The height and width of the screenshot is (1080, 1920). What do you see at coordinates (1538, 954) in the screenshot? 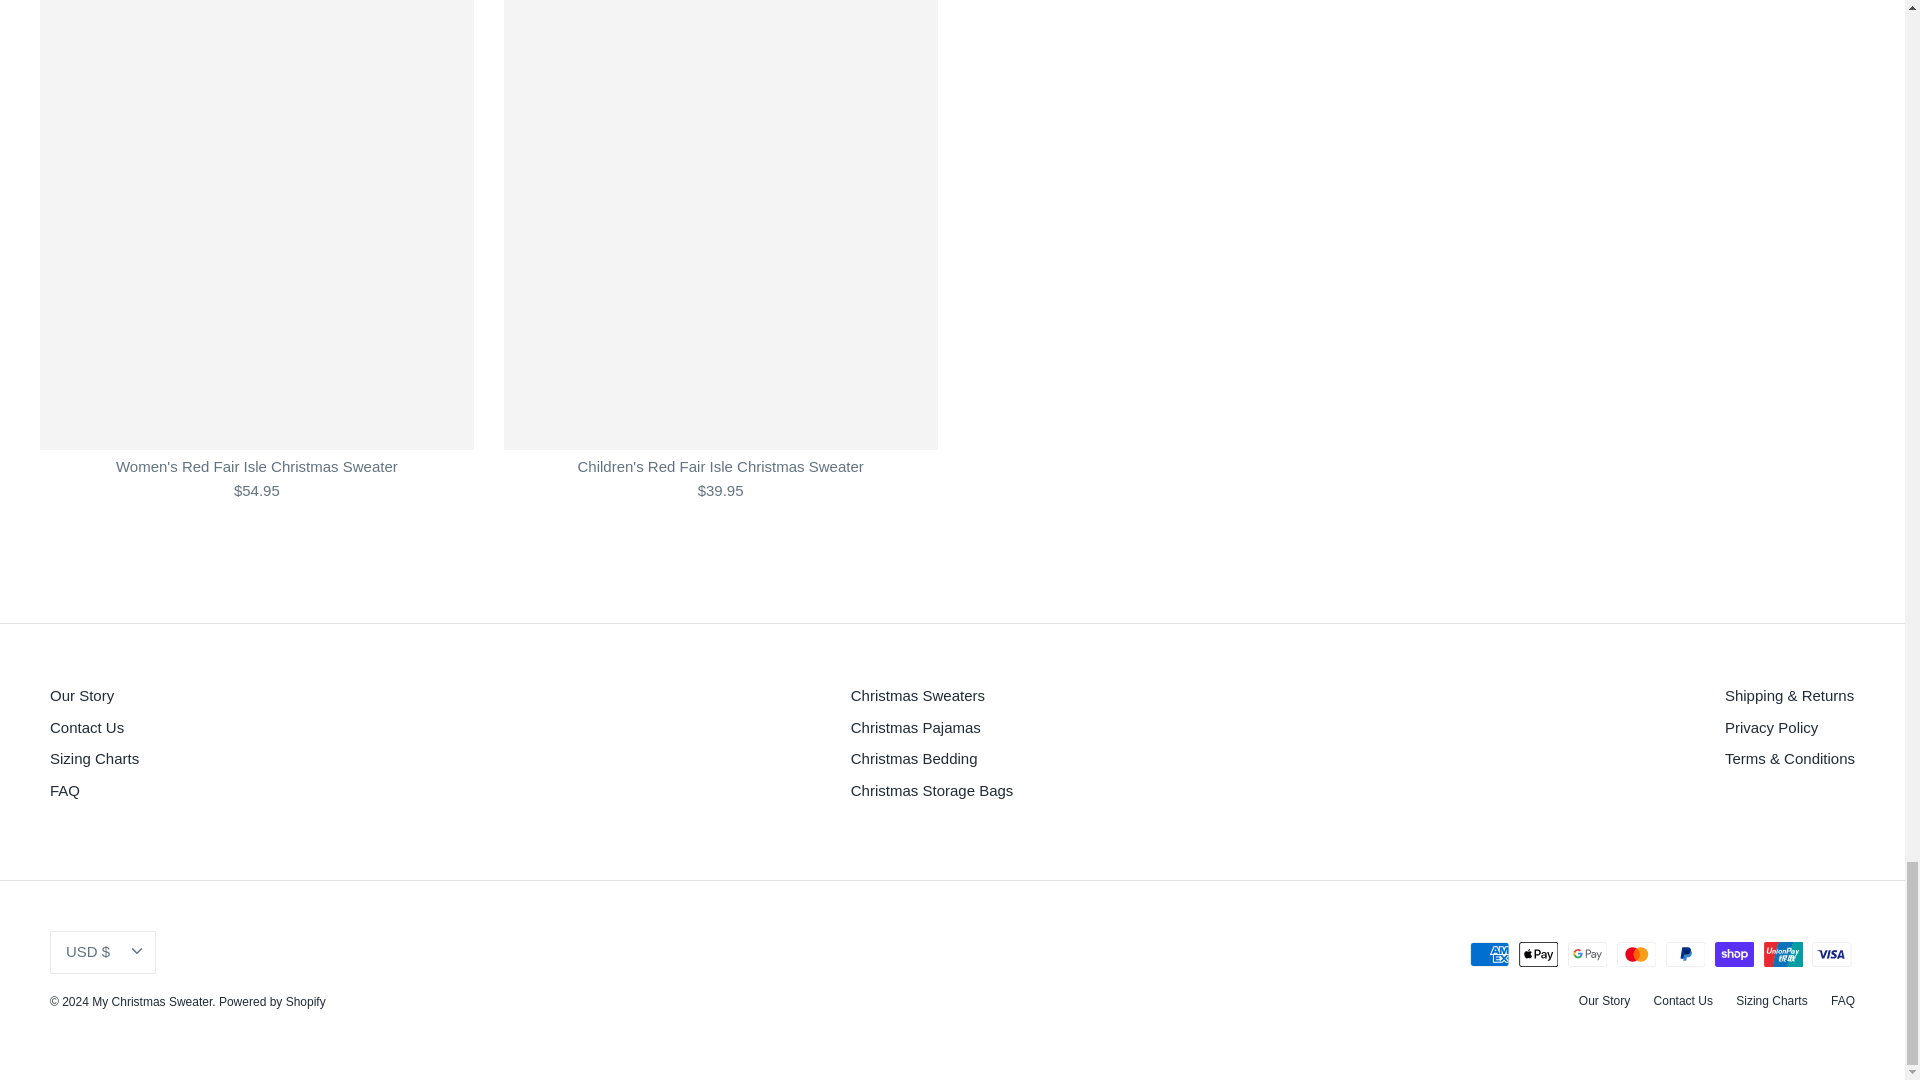
I see `Apple Pay` at bounding box center [1538, 954].